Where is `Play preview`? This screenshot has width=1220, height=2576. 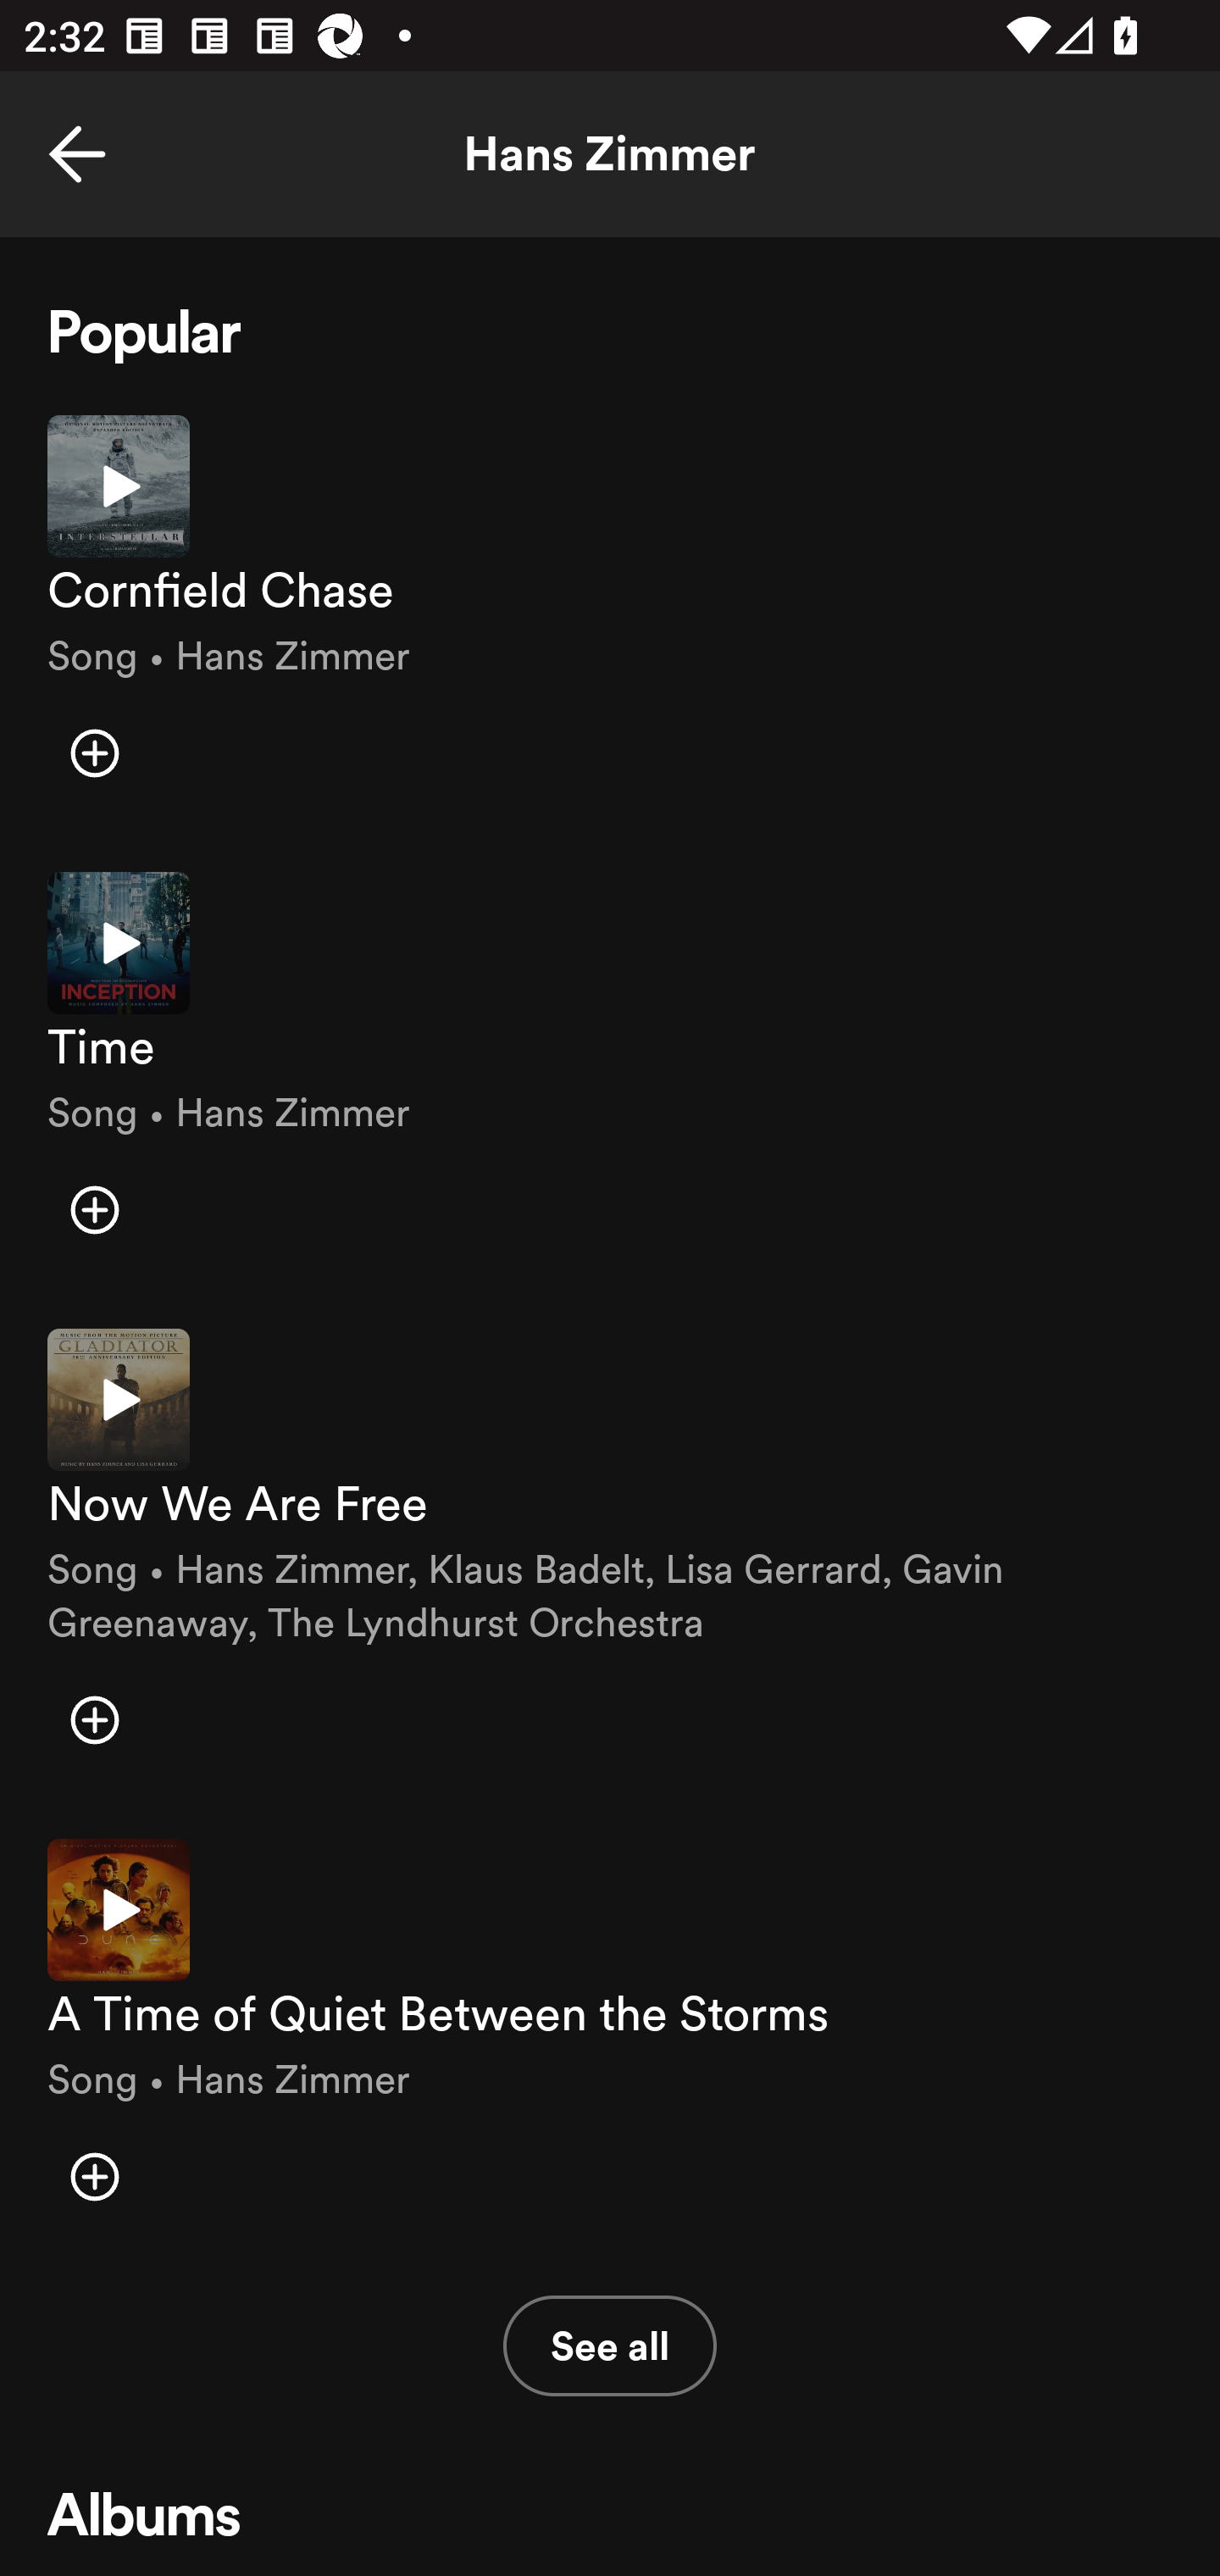
Play preview is located at coordinates (119, 942).